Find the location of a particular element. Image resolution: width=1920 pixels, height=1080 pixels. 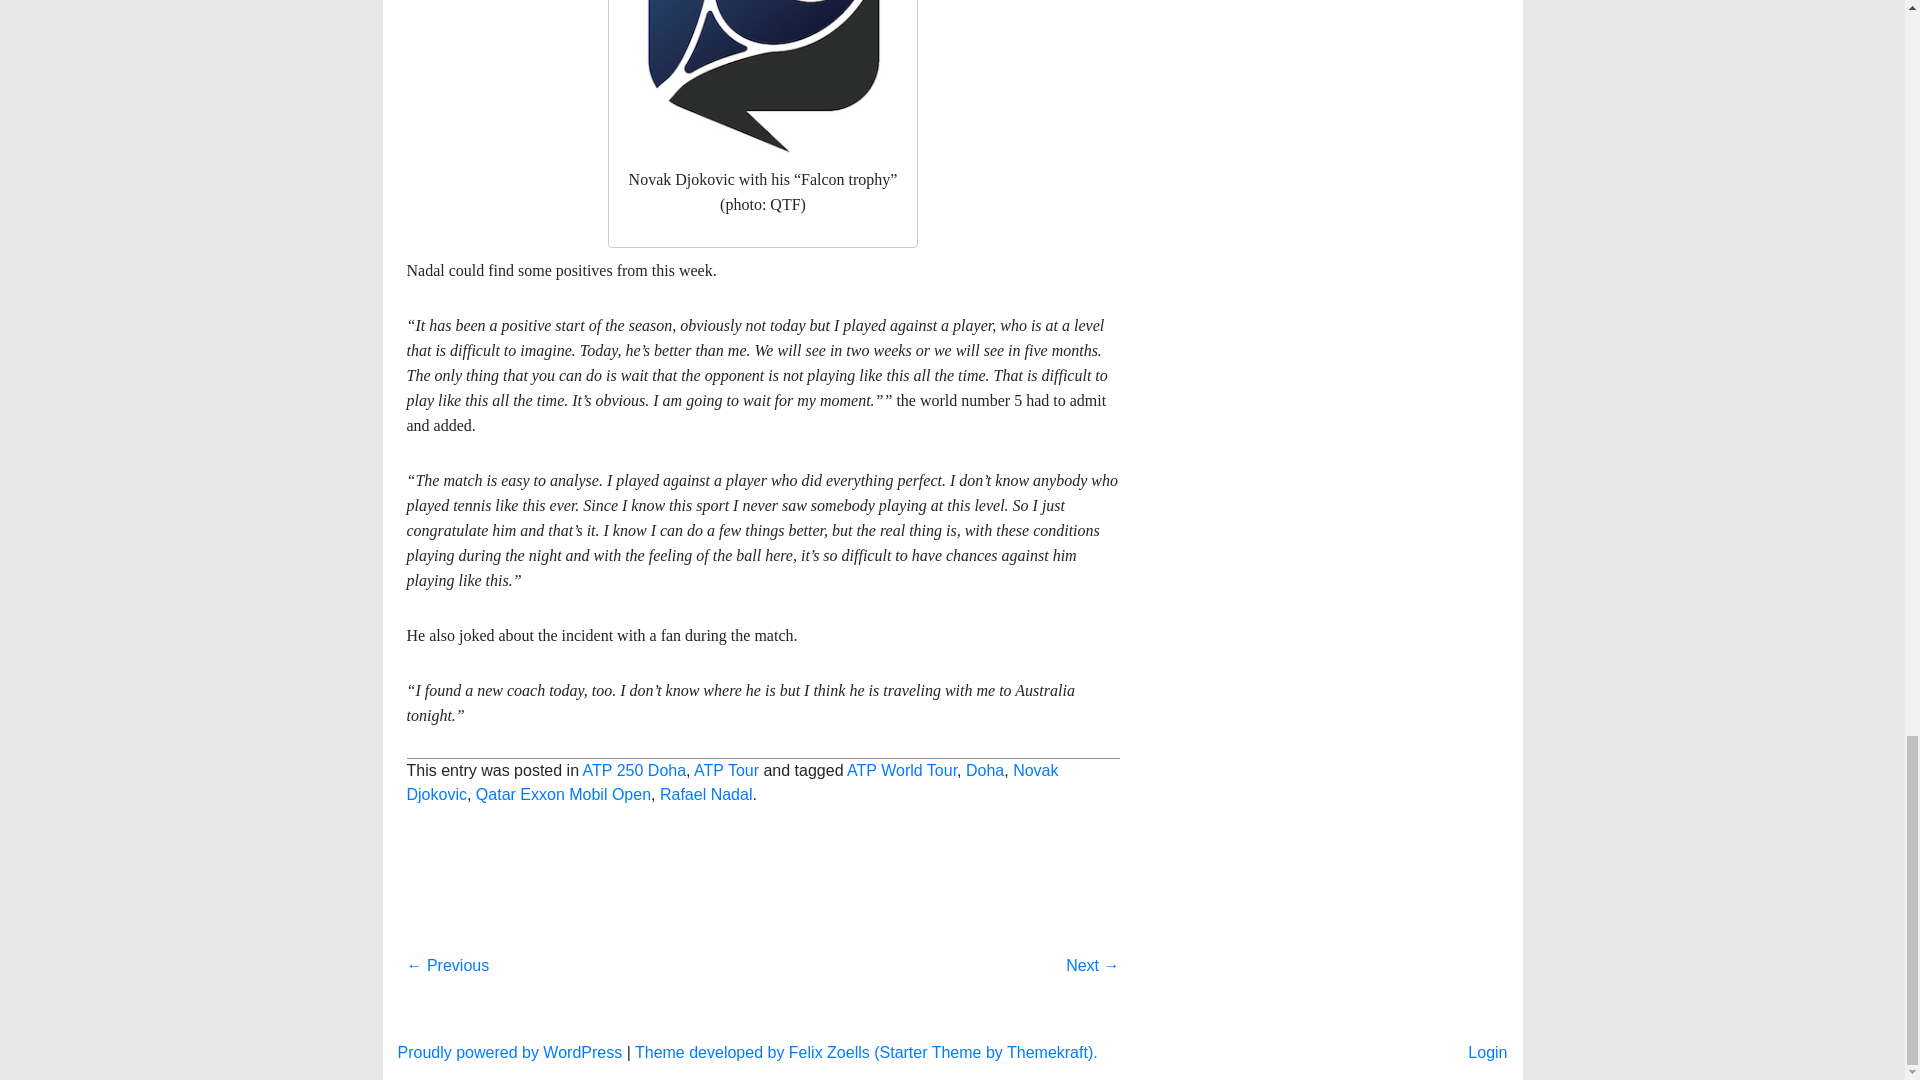

Rafael Nadal is located at coordinates (706, 794).